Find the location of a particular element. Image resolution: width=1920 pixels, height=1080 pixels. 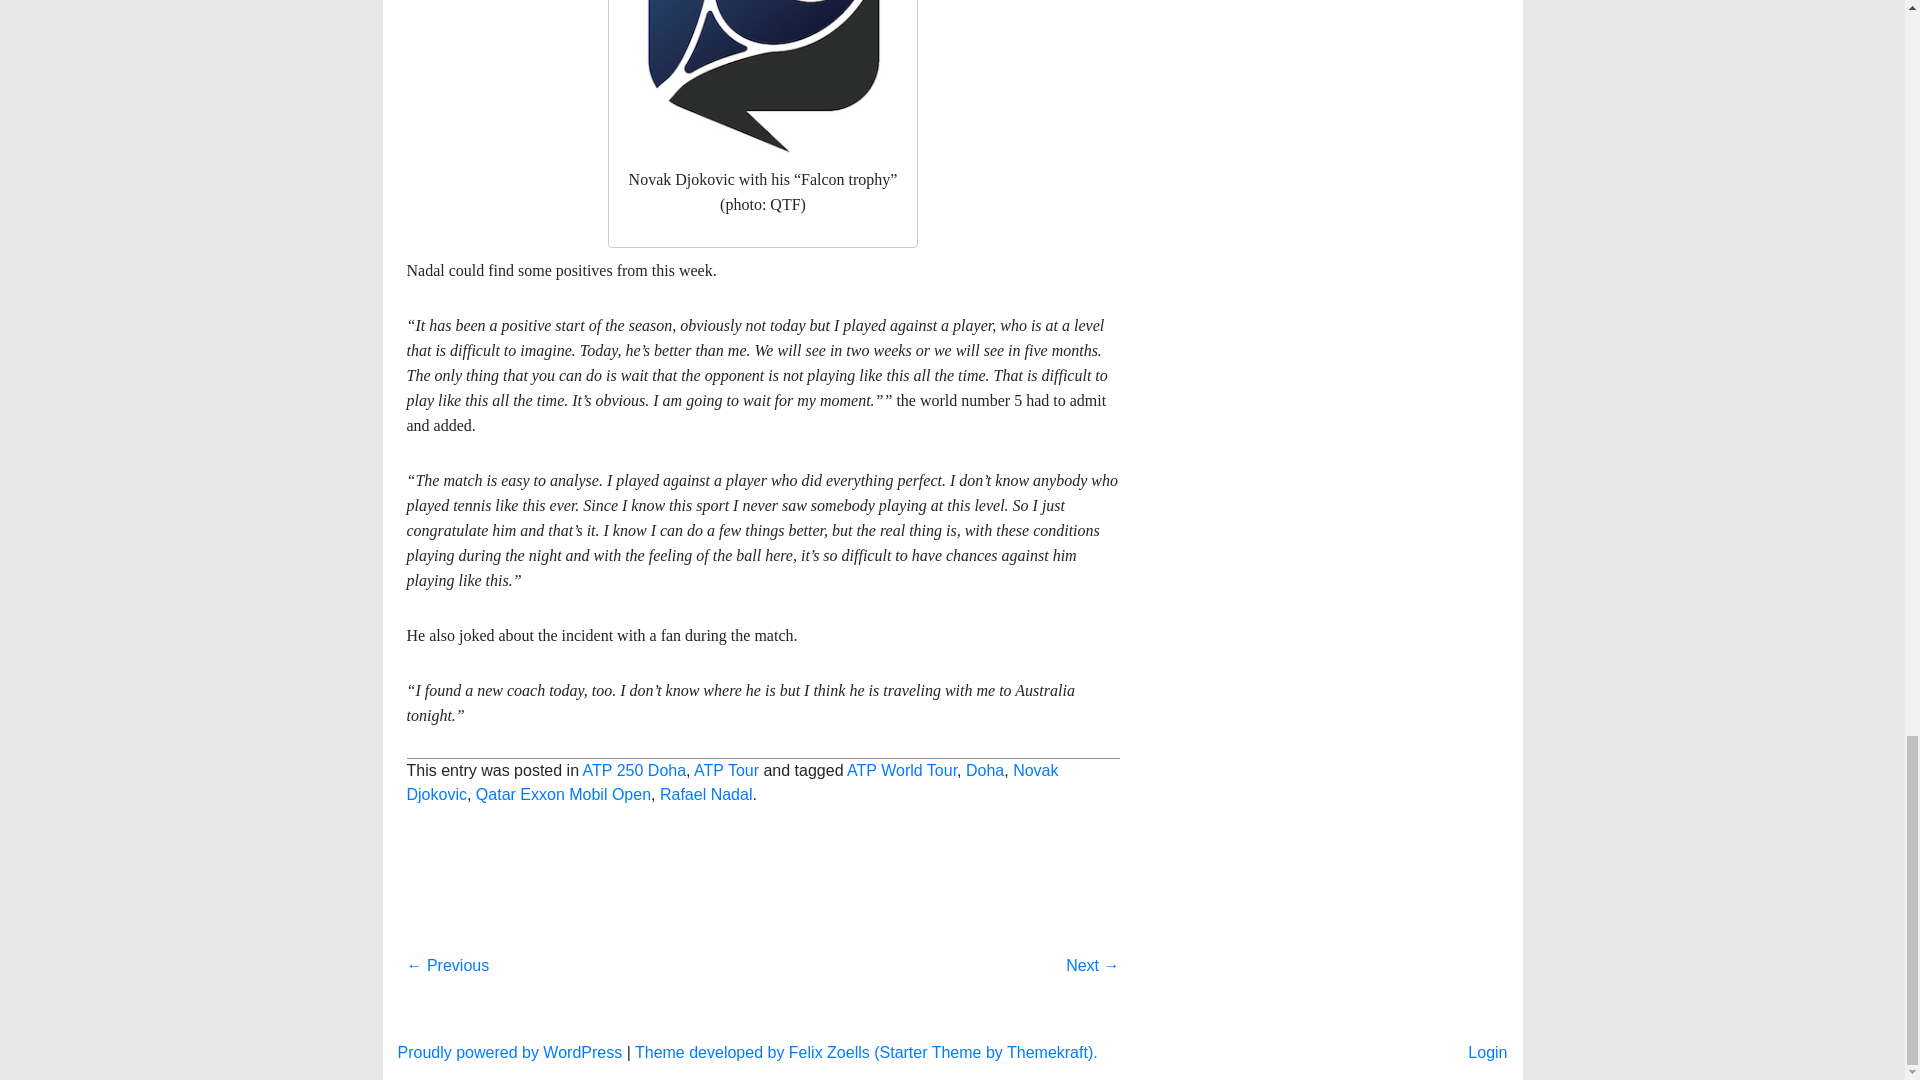

Rafael Nadal is located at coordinates (706, 794).